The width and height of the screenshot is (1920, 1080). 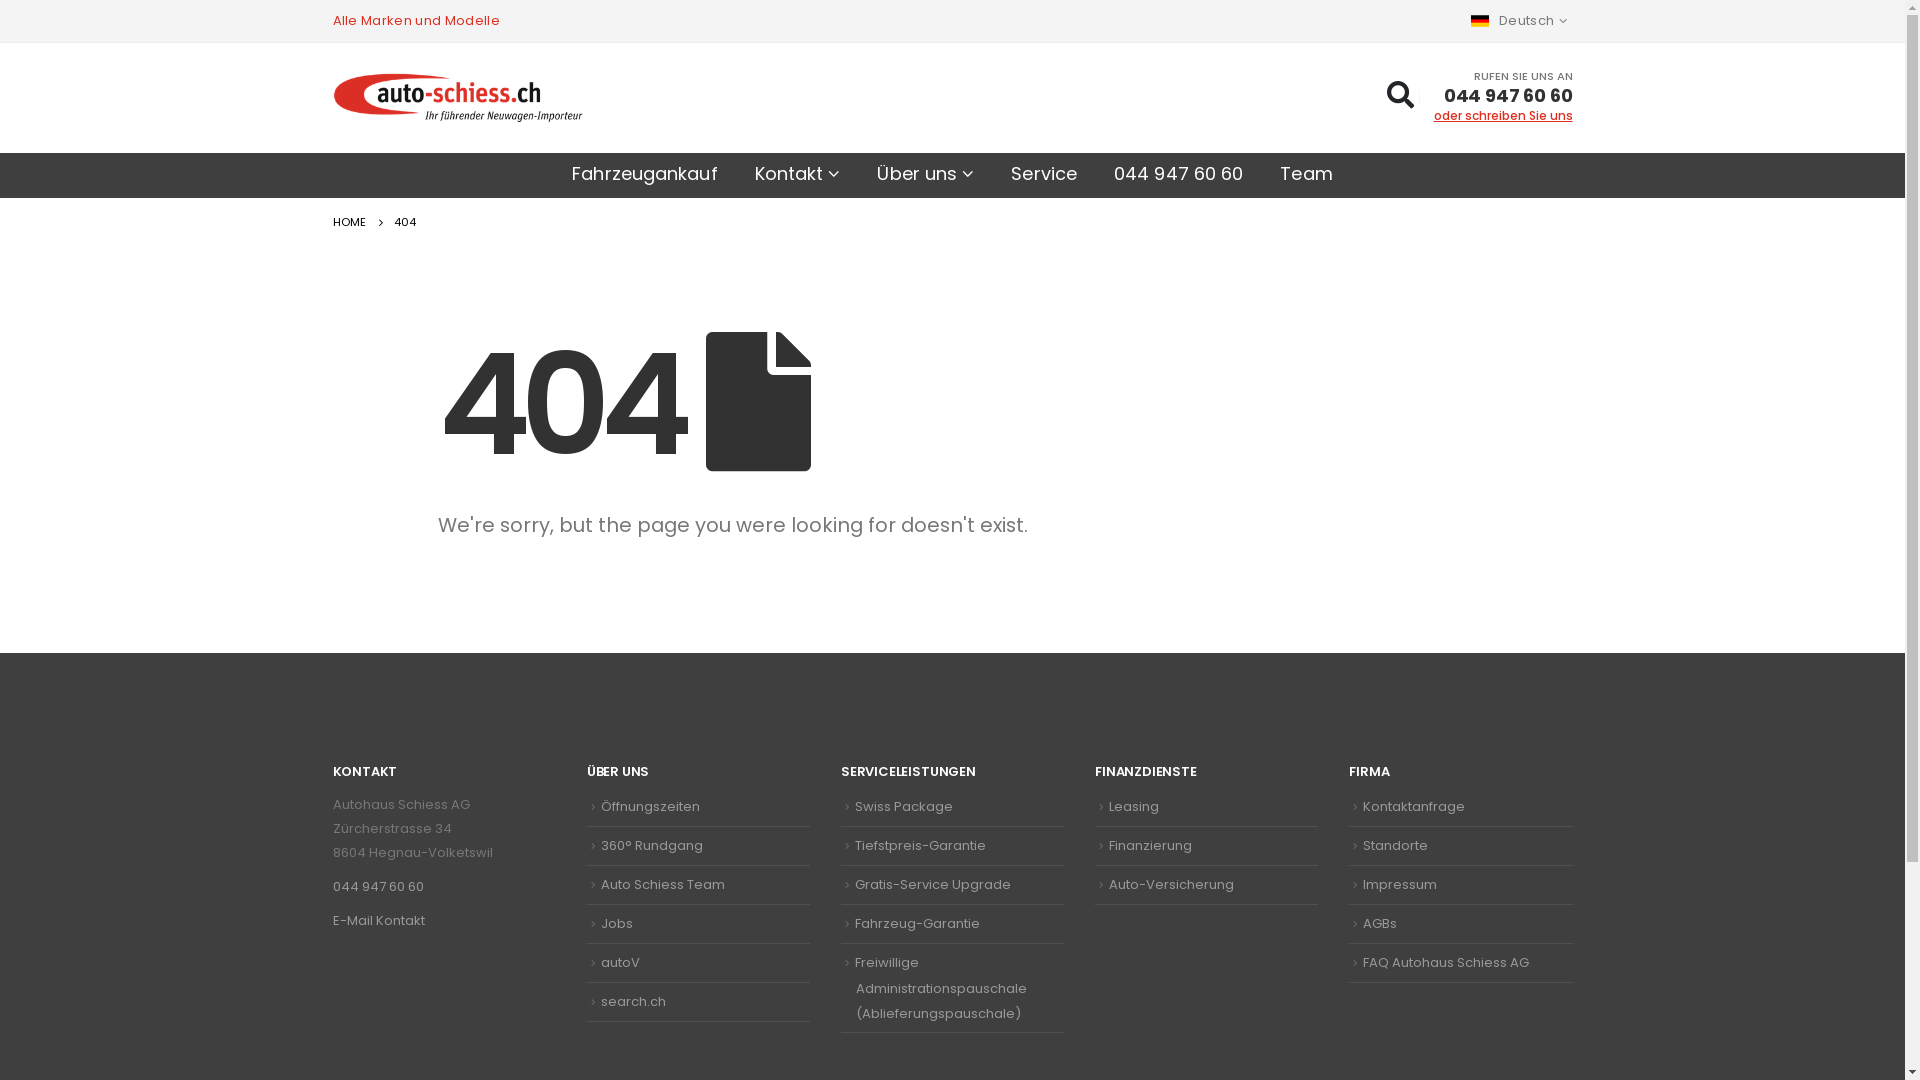 What do you see at coordinates (1414, 806) in the screenshot?
I see `Kontaktanfrage` at bounding box center [1414, 806].